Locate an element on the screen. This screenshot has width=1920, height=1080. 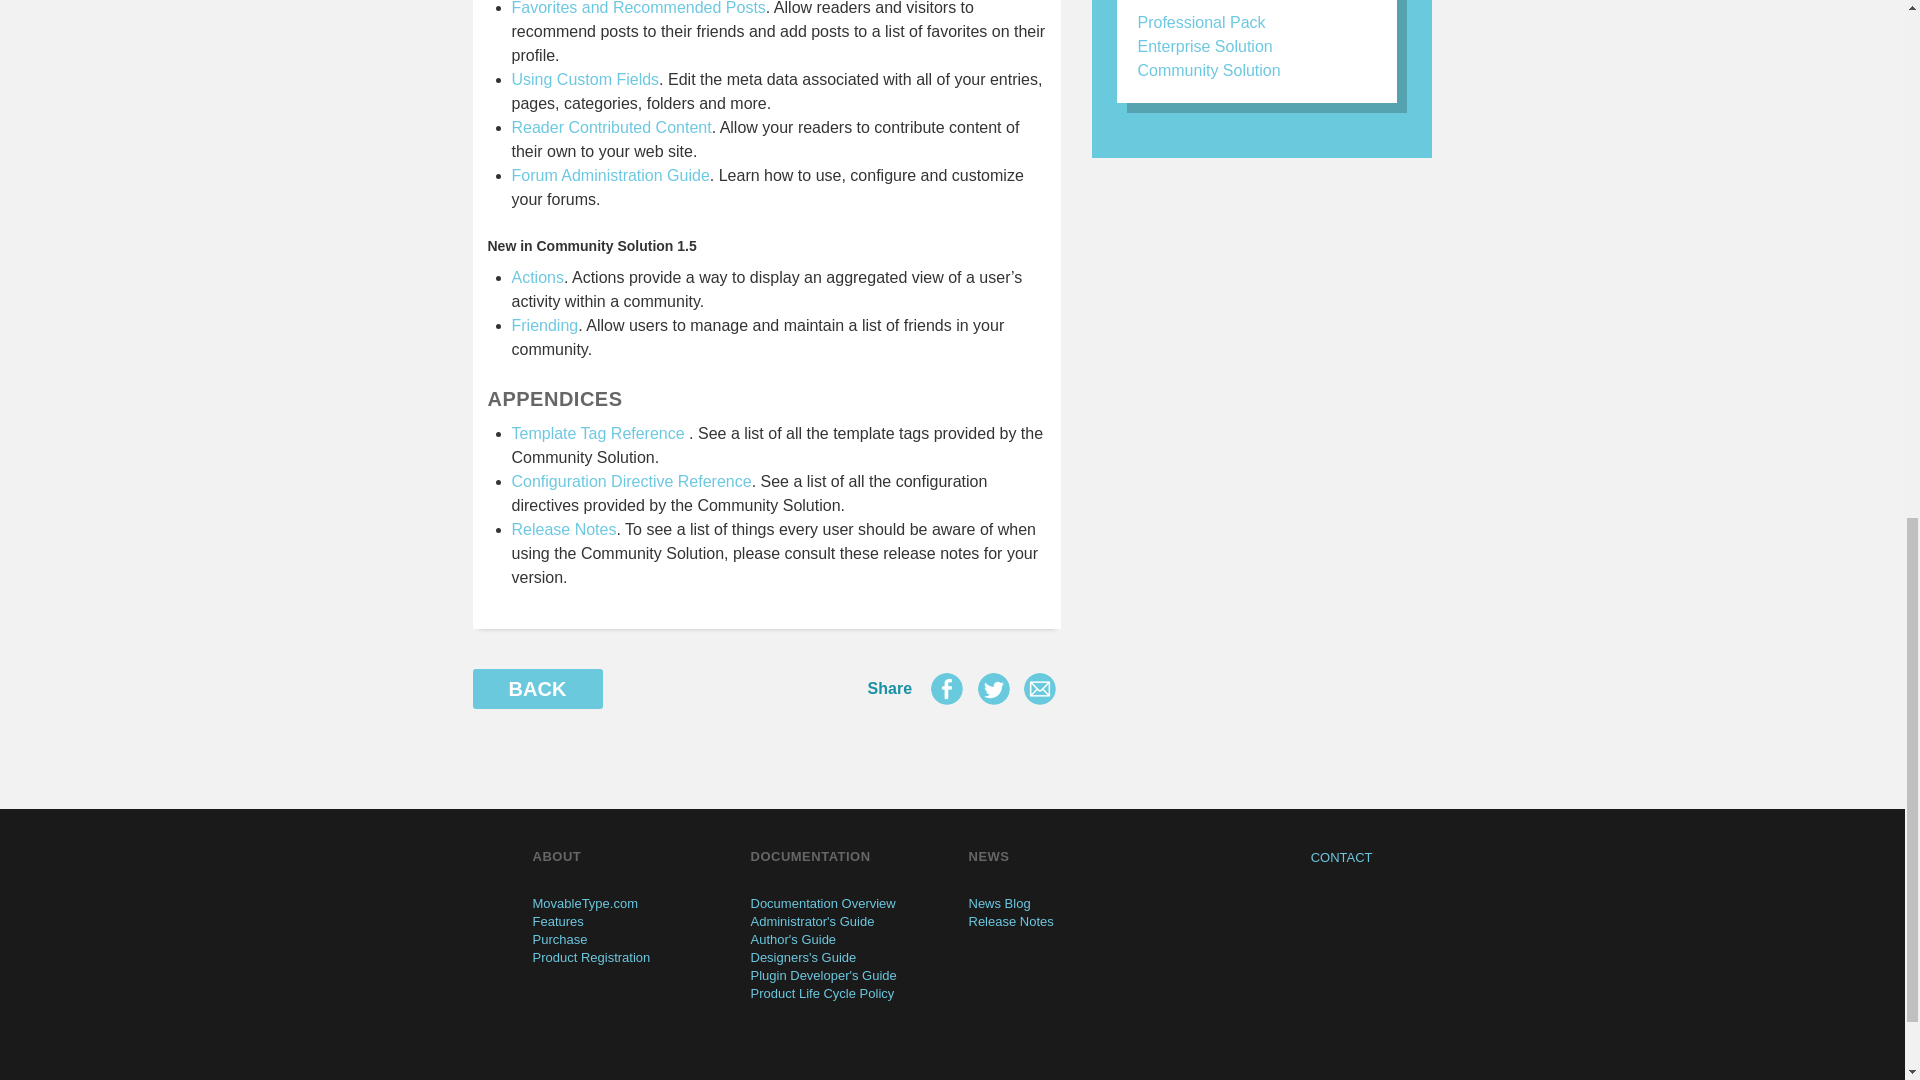
Forum Administration Guide is located at coordinates (611, 175).